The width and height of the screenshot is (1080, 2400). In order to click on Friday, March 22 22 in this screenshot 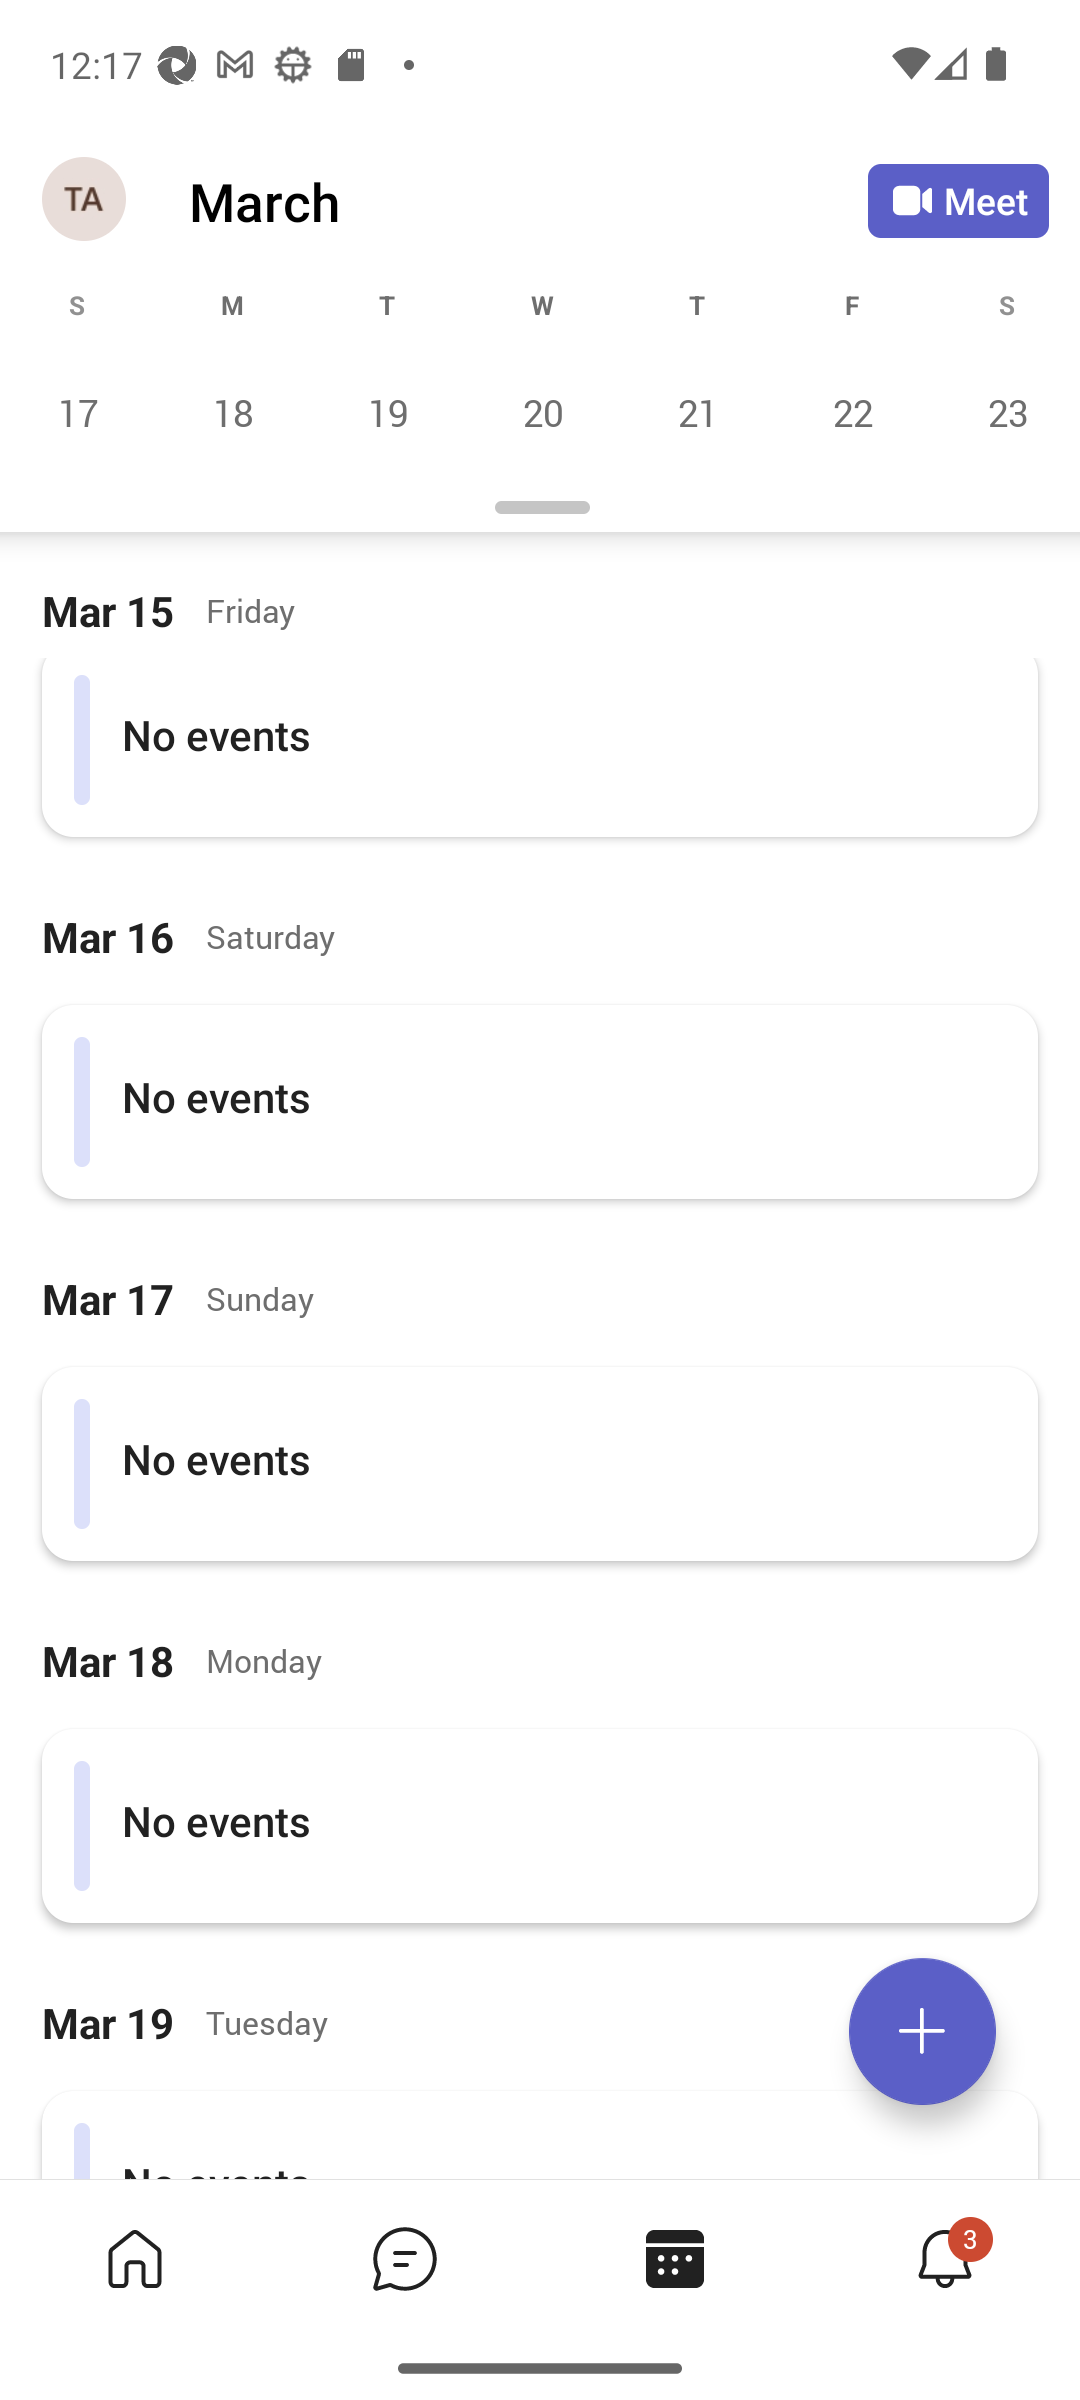, I will do `click(852, 412)`.